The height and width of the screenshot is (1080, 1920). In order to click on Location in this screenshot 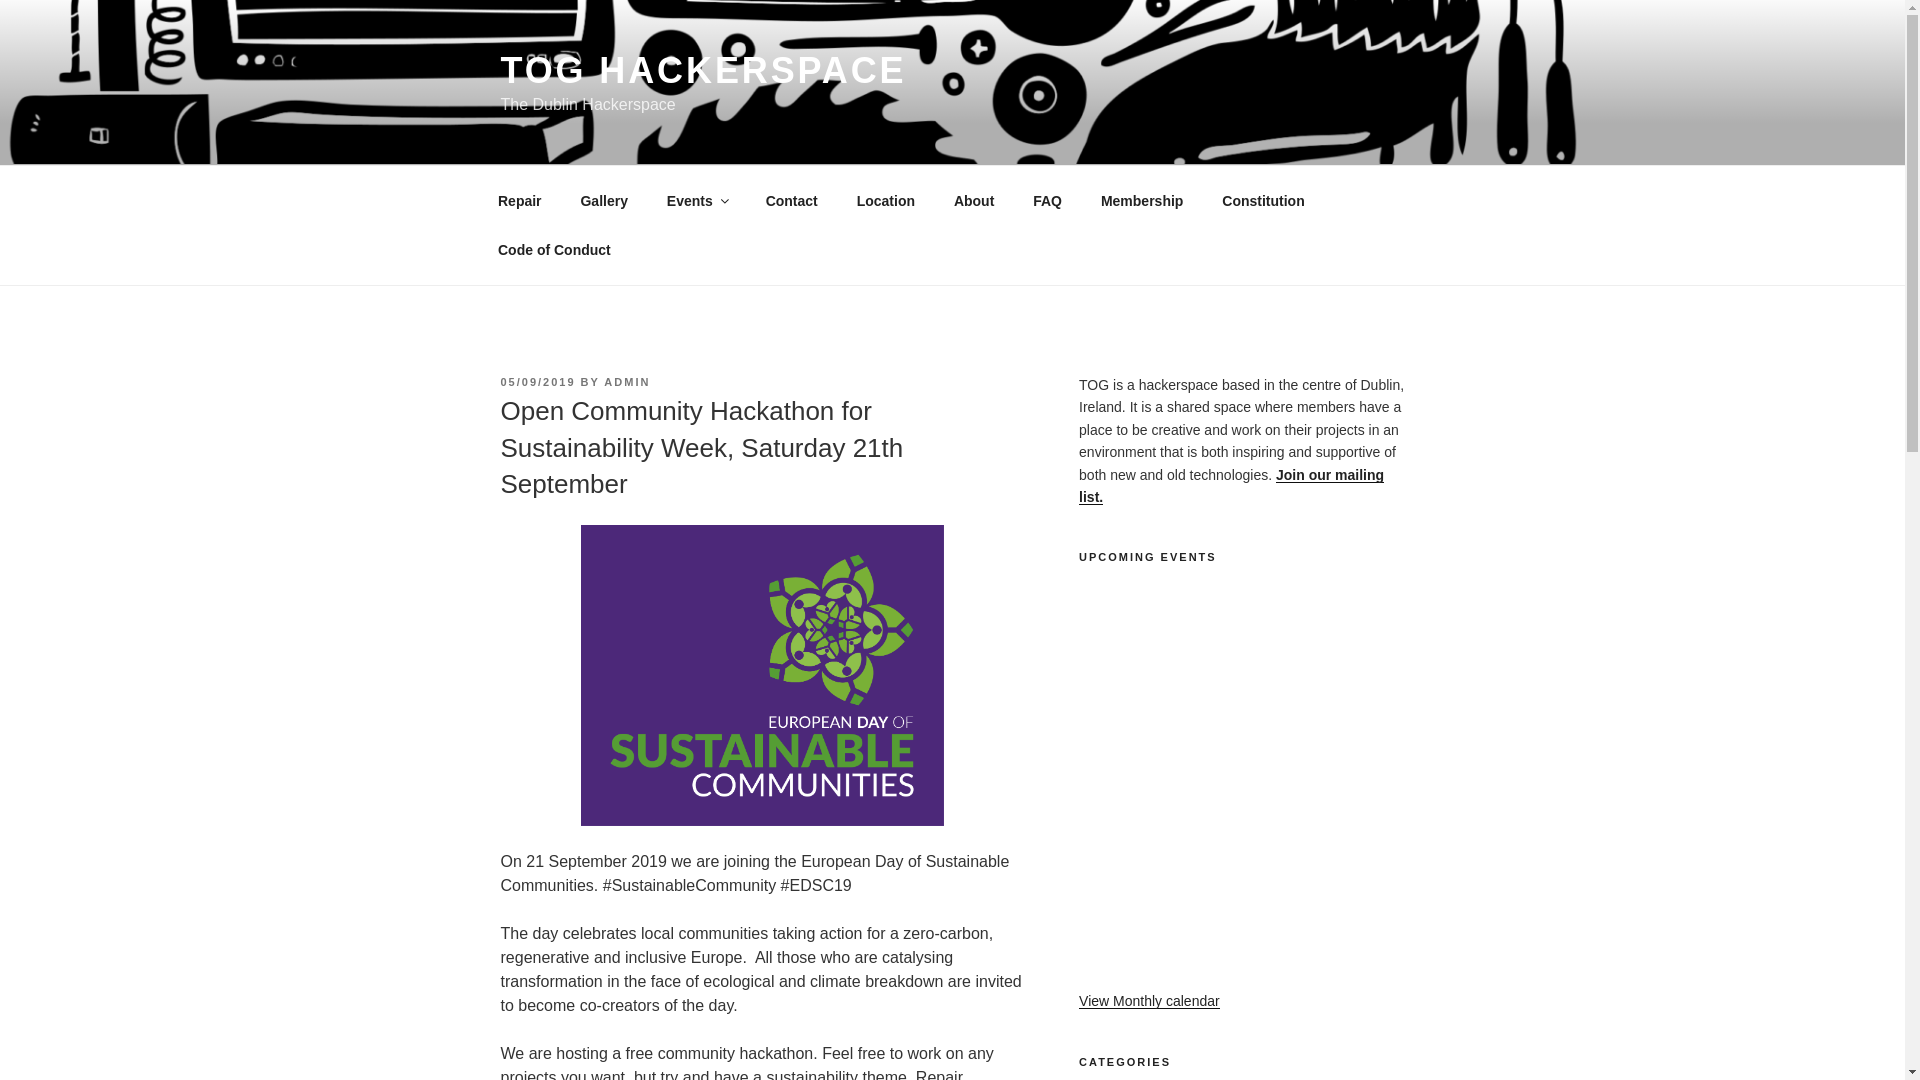, I will do `click(885, 200)`.